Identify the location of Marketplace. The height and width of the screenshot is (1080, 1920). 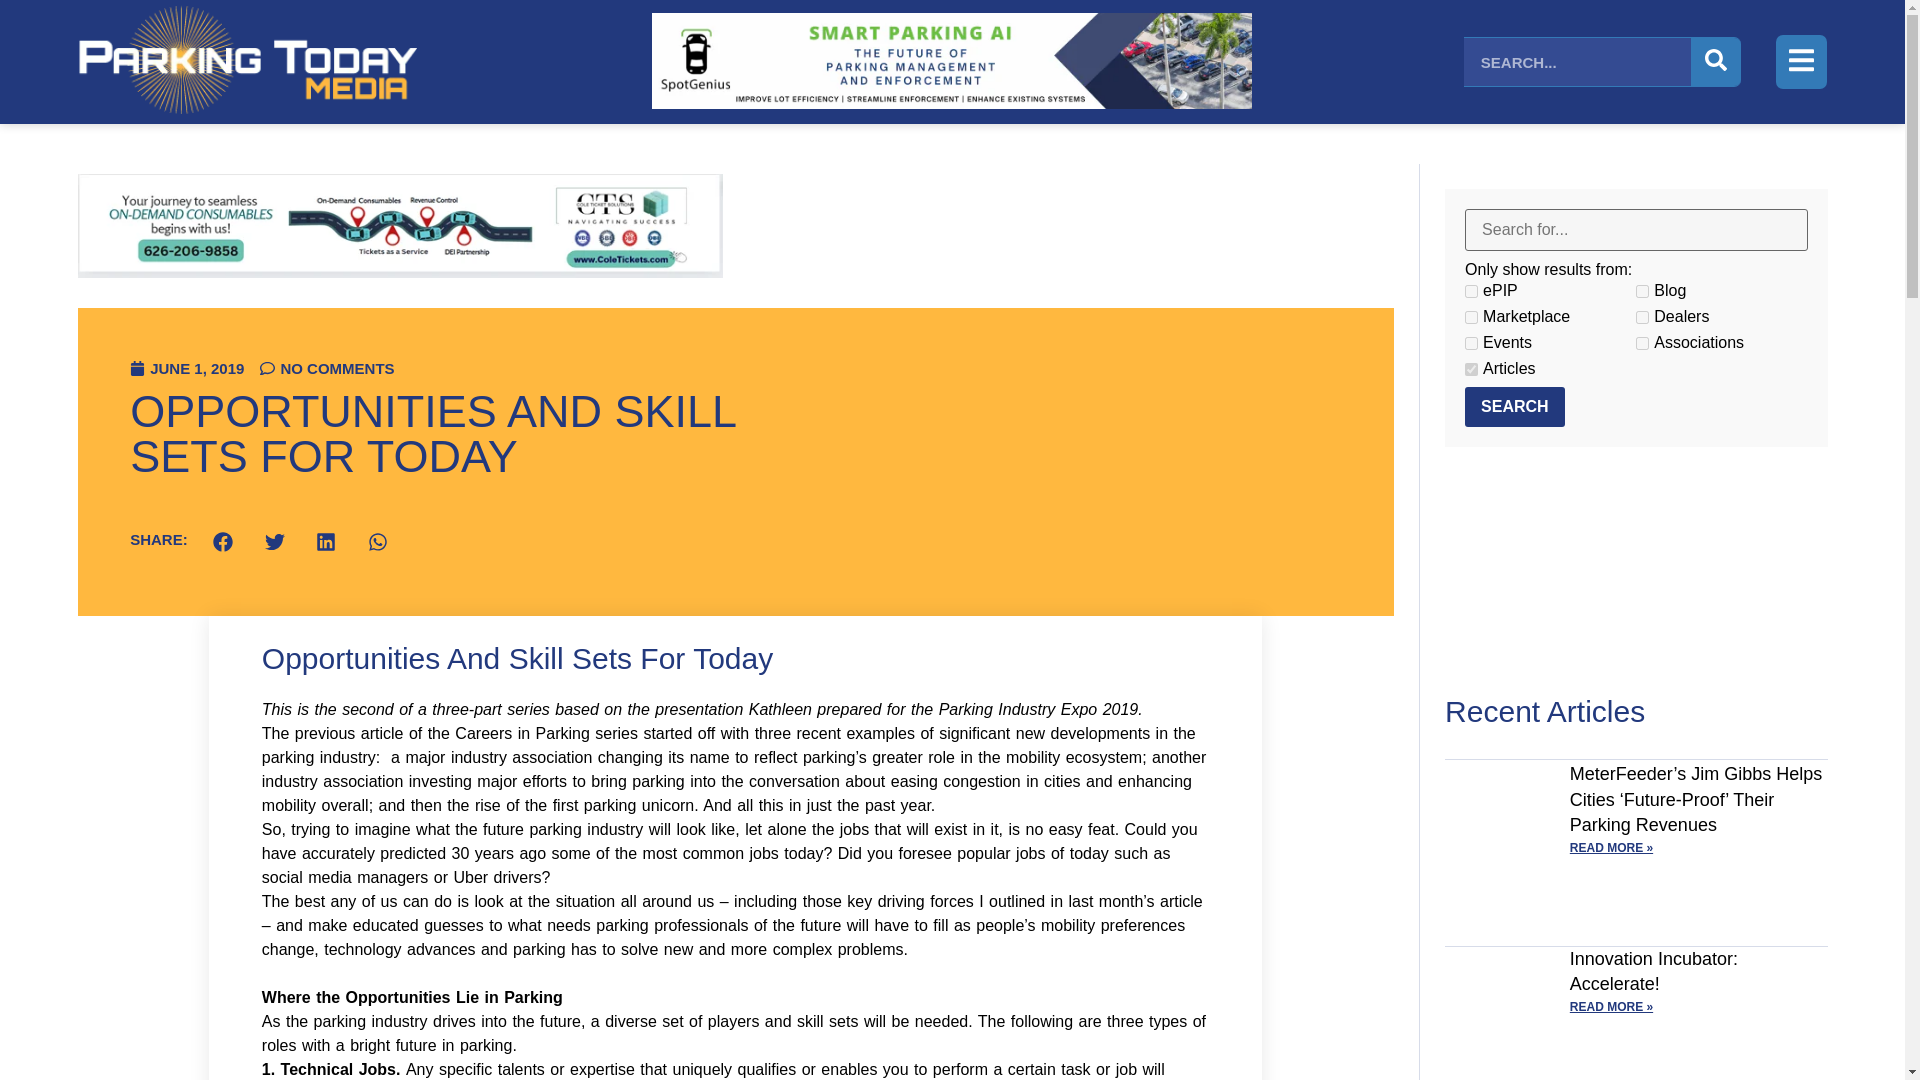
(1471, 318).